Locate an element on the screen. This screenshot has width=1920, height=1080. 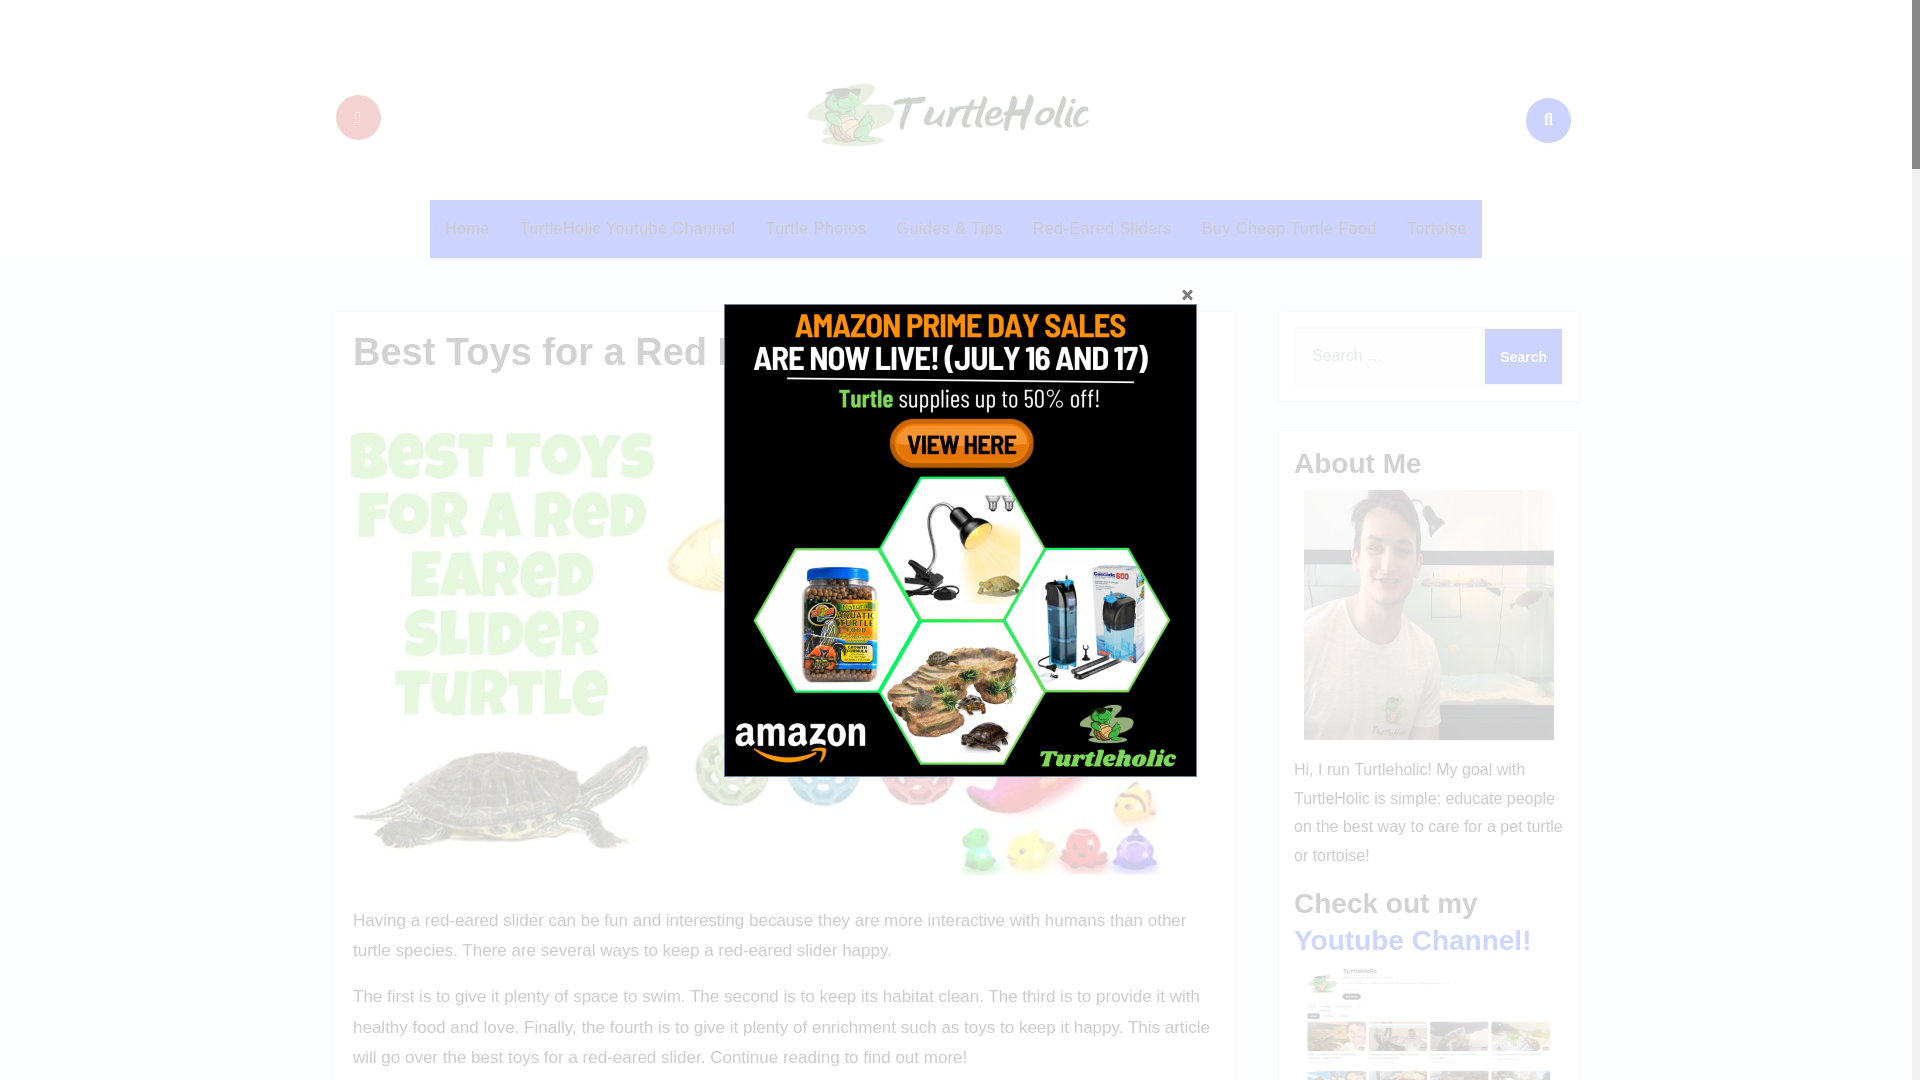
Youtube Channel! is located at coordinates (1412, 940).